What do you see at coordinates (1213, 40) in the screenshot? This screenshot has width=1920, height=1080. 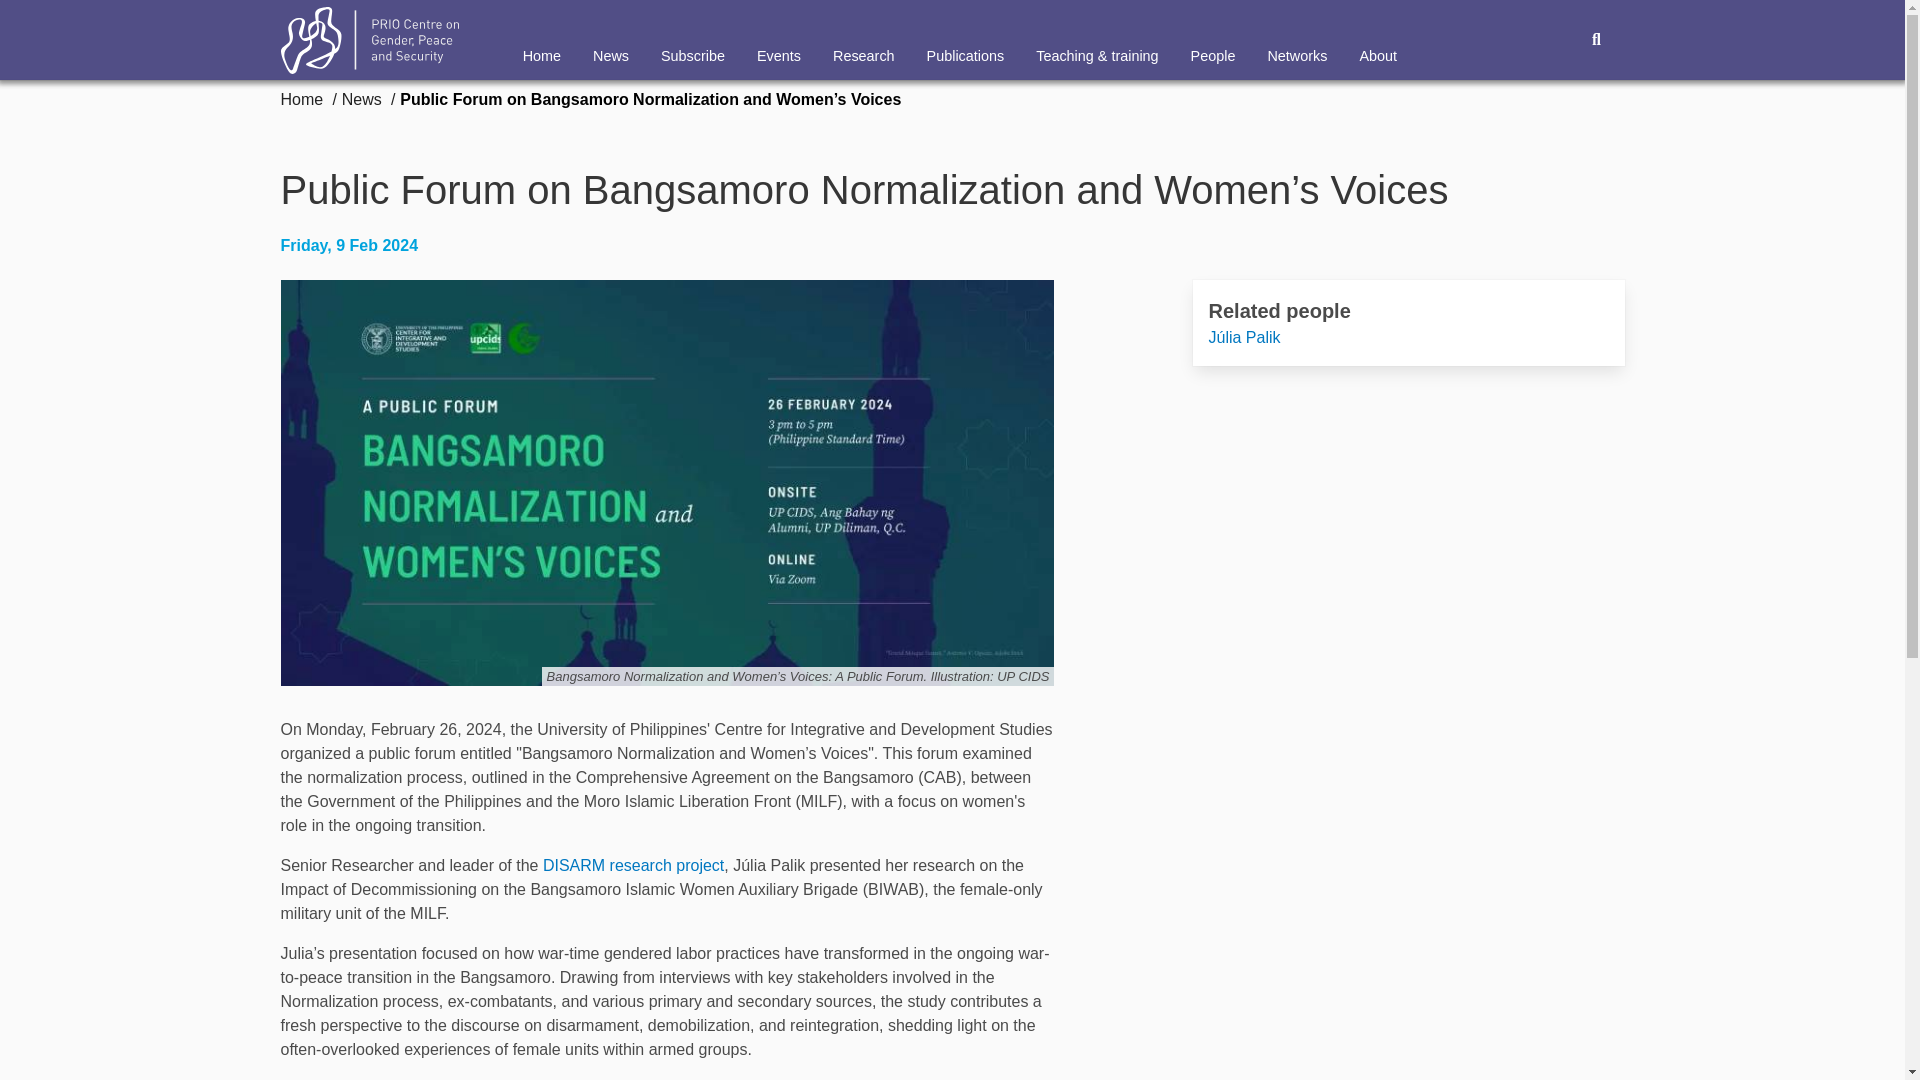 I see `People` at bounding box center [1213, 40].